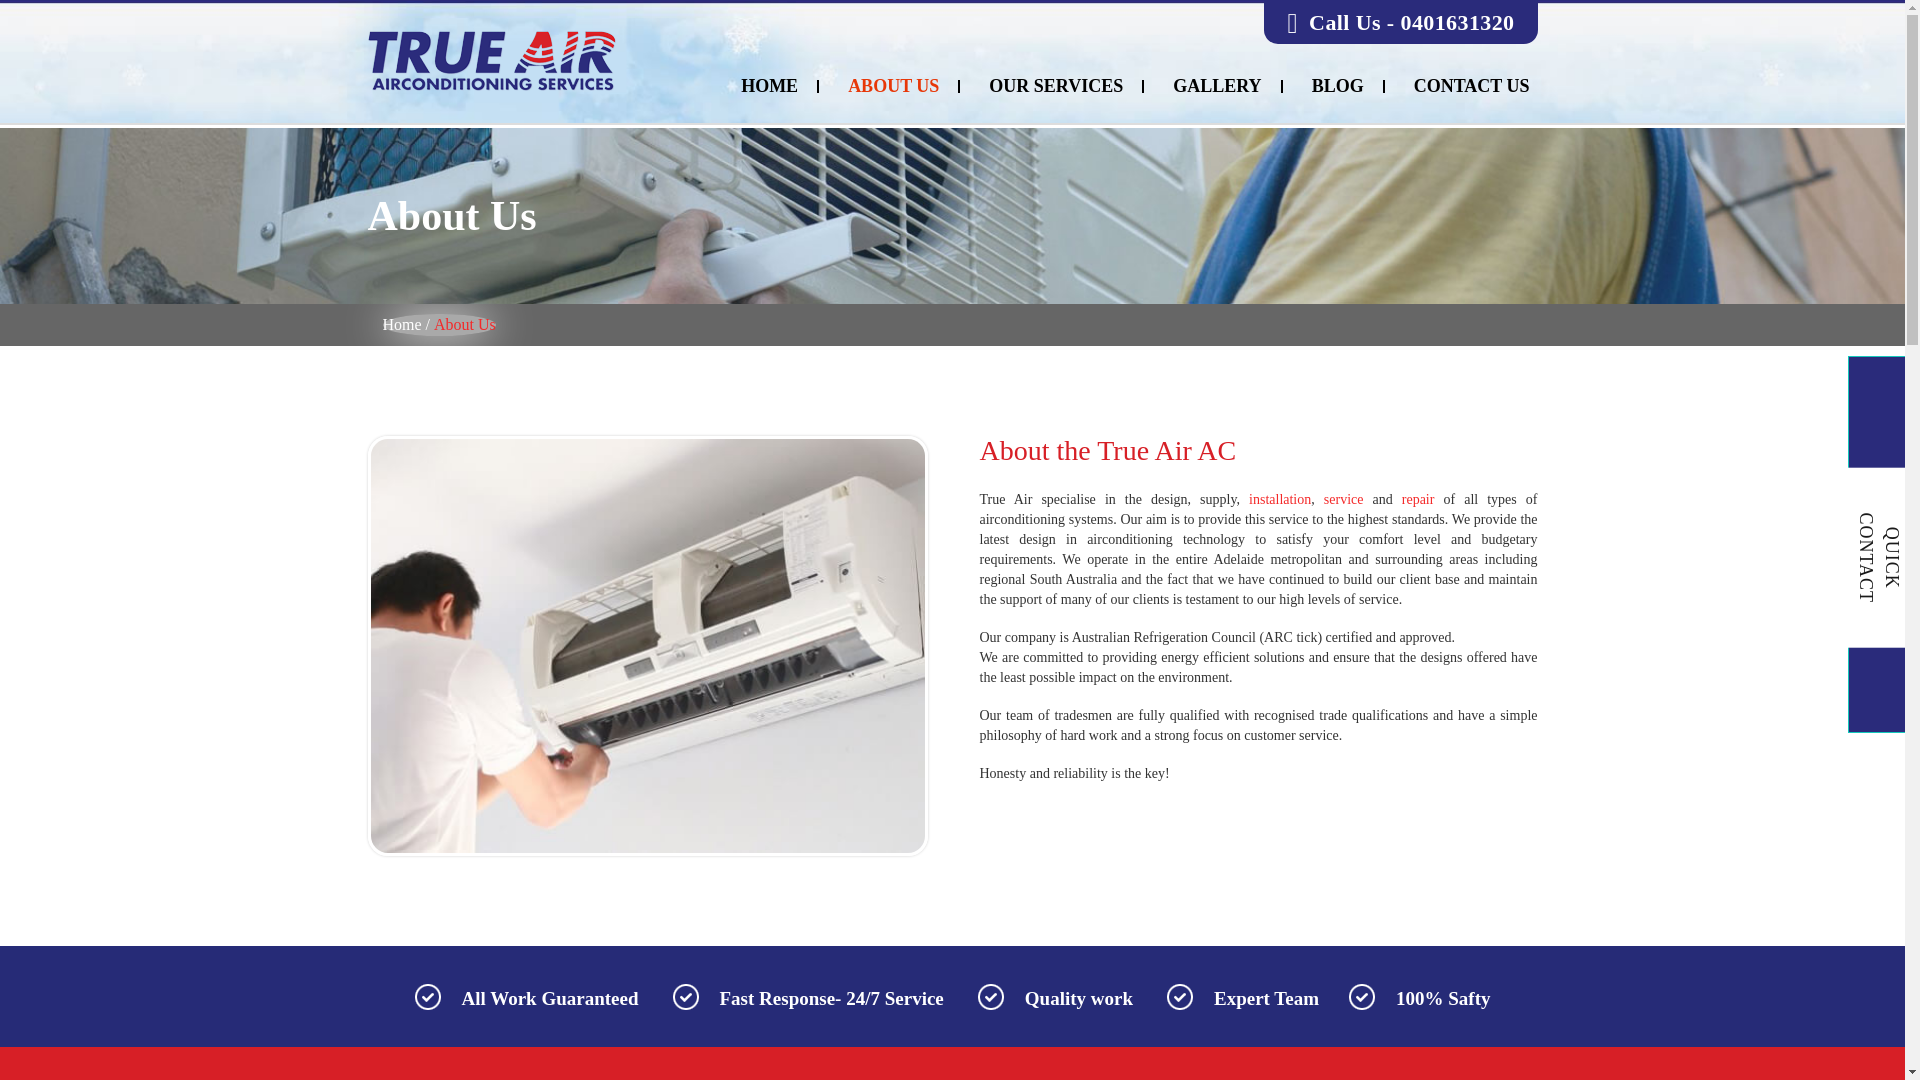 This screenshot has height=1080, width=1920. What do you see at coordinates (1056, 86) in the screenshot?
I see `OUR SERVICES` at bounding box center [1056, 86].